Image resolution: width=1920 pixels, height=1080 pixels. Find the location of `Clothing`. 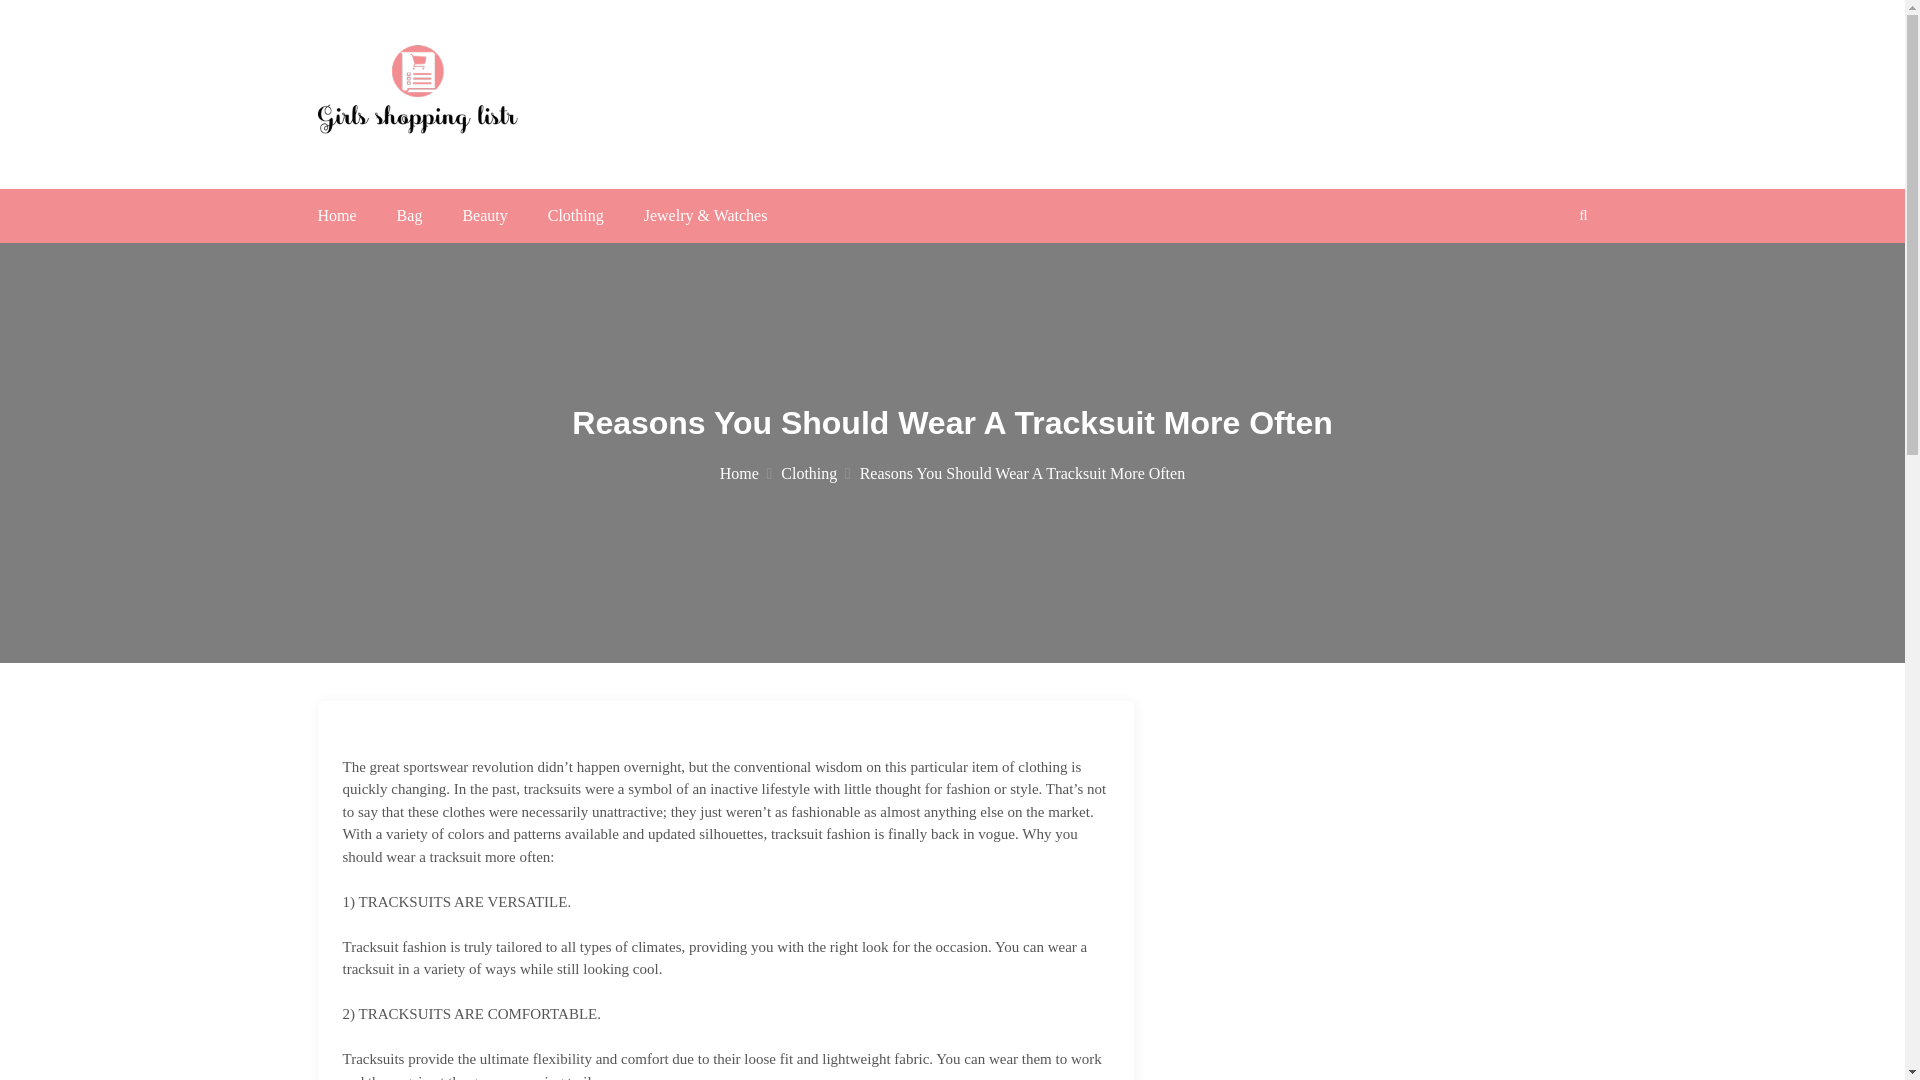

Clothing is located at coordinates (816, 473).